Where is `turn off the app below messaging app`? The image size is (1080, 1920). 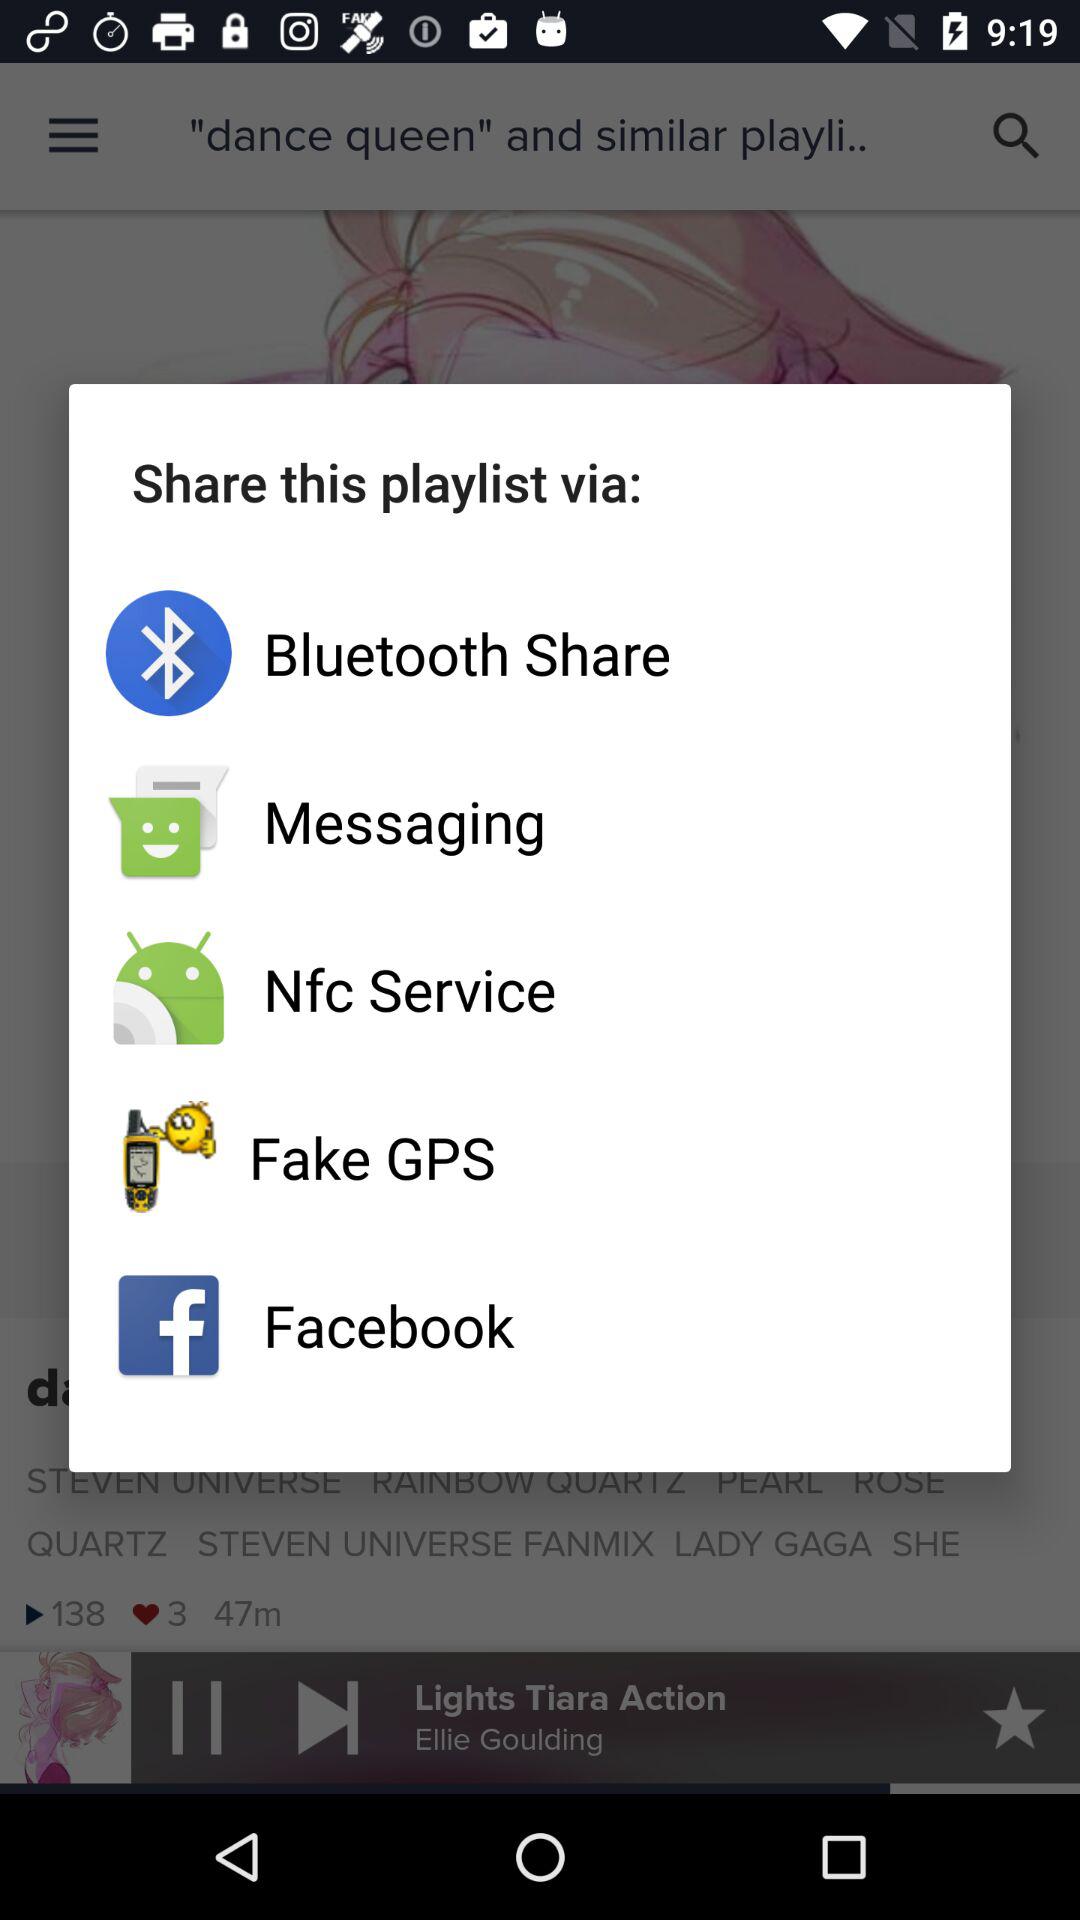
turn off the app below messaging app is located at coordinates (540, 989).